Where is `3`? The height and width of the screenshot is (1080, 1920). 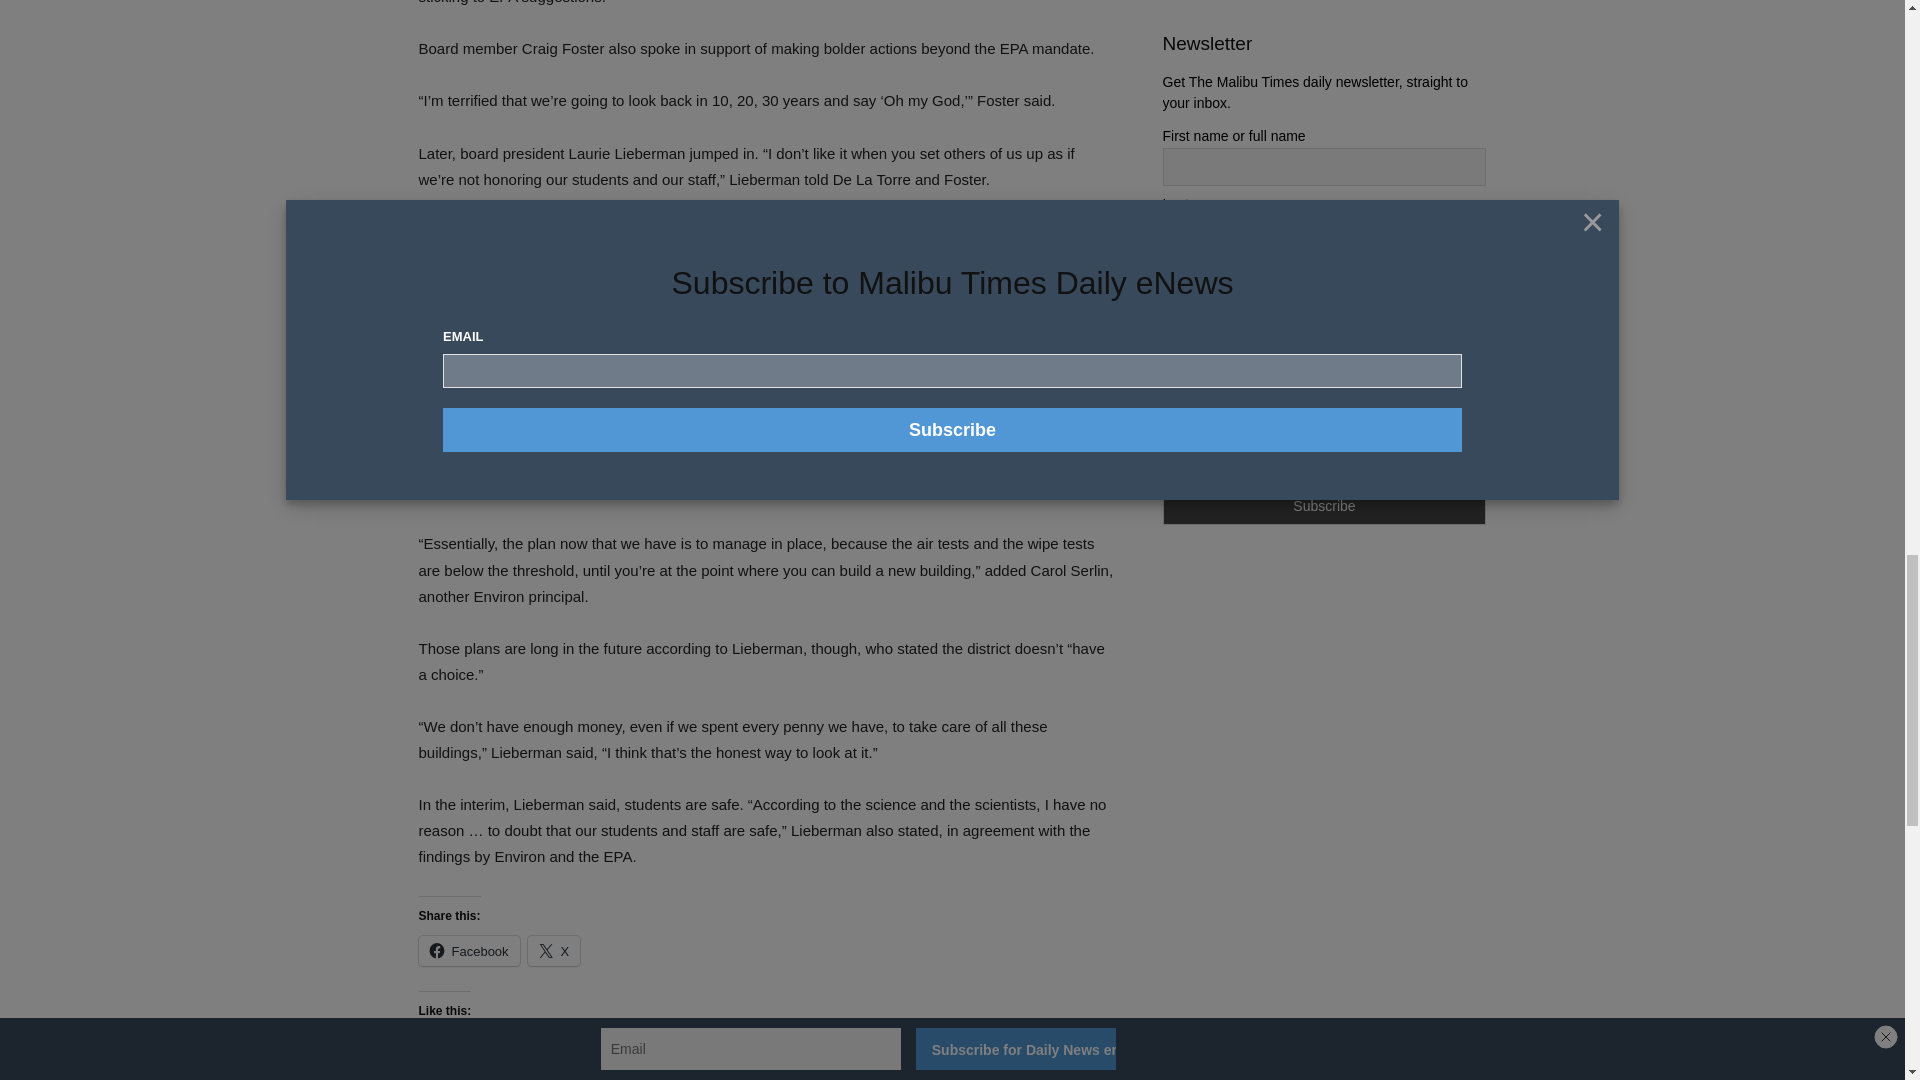 3 is located at coordinates (1168, 370).